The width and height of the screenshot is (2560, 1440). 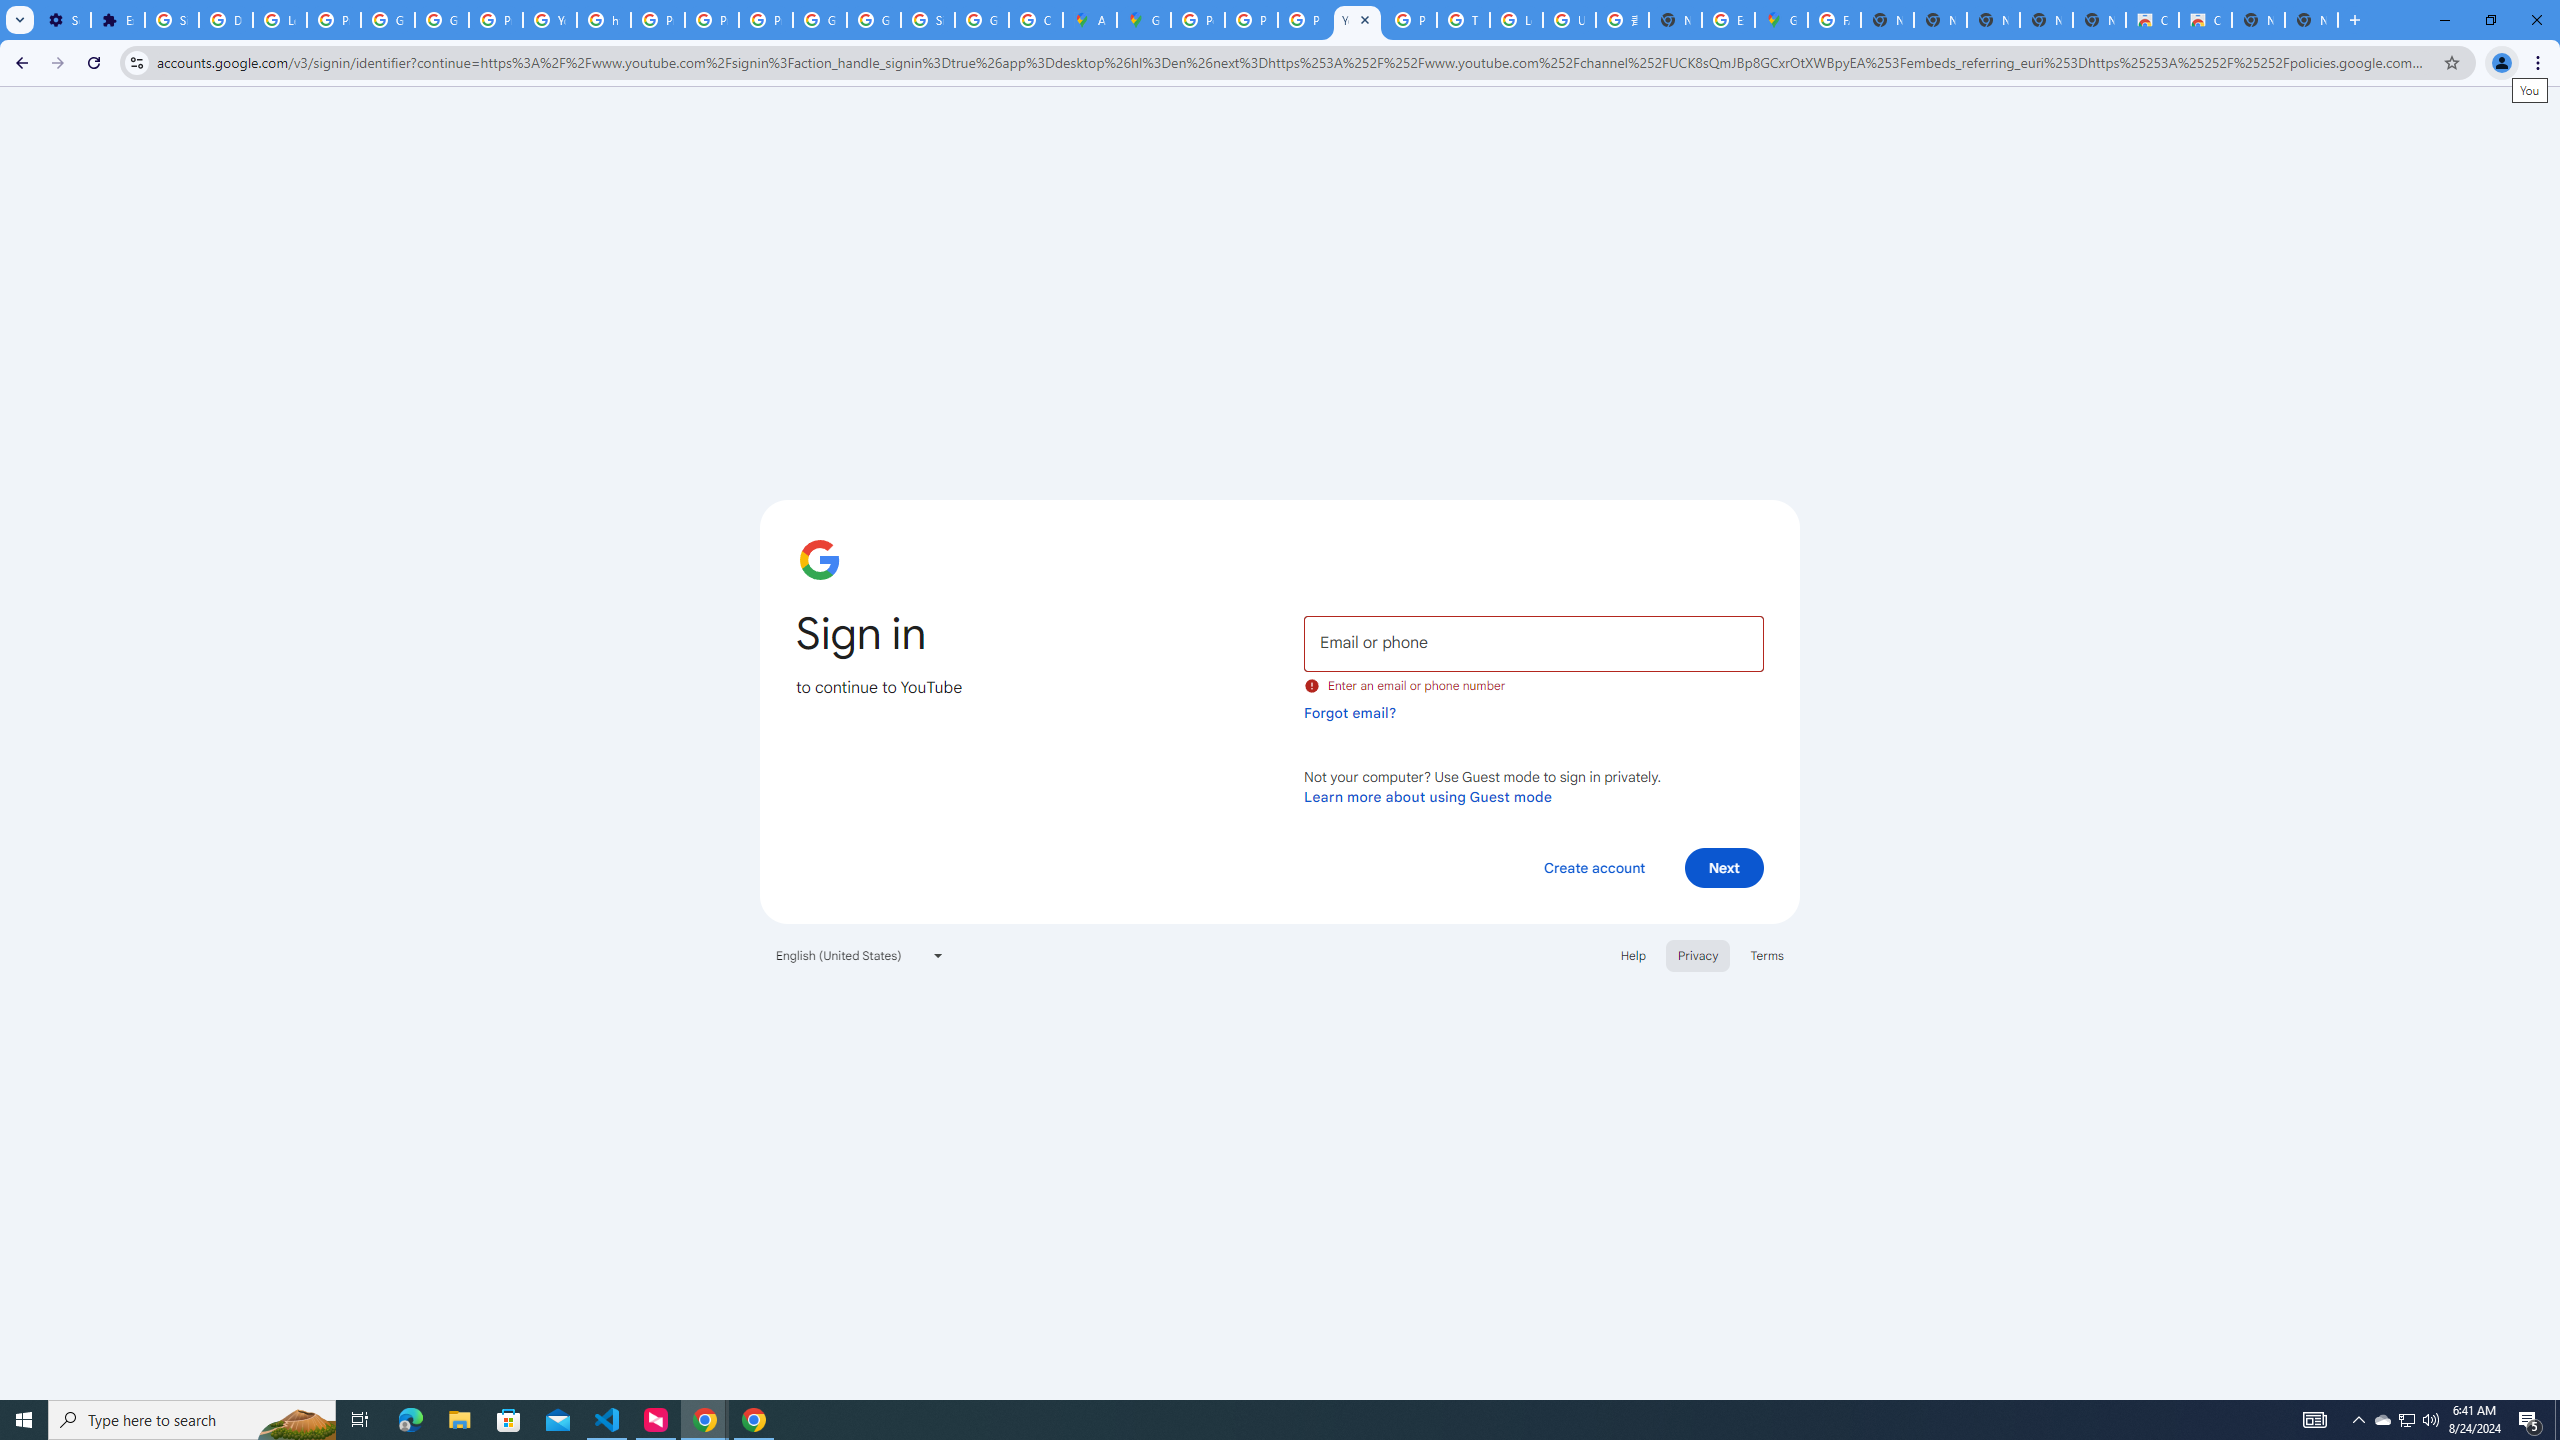 I want to click on Learn more about using Guest mode, so click(x=1428, y=796).